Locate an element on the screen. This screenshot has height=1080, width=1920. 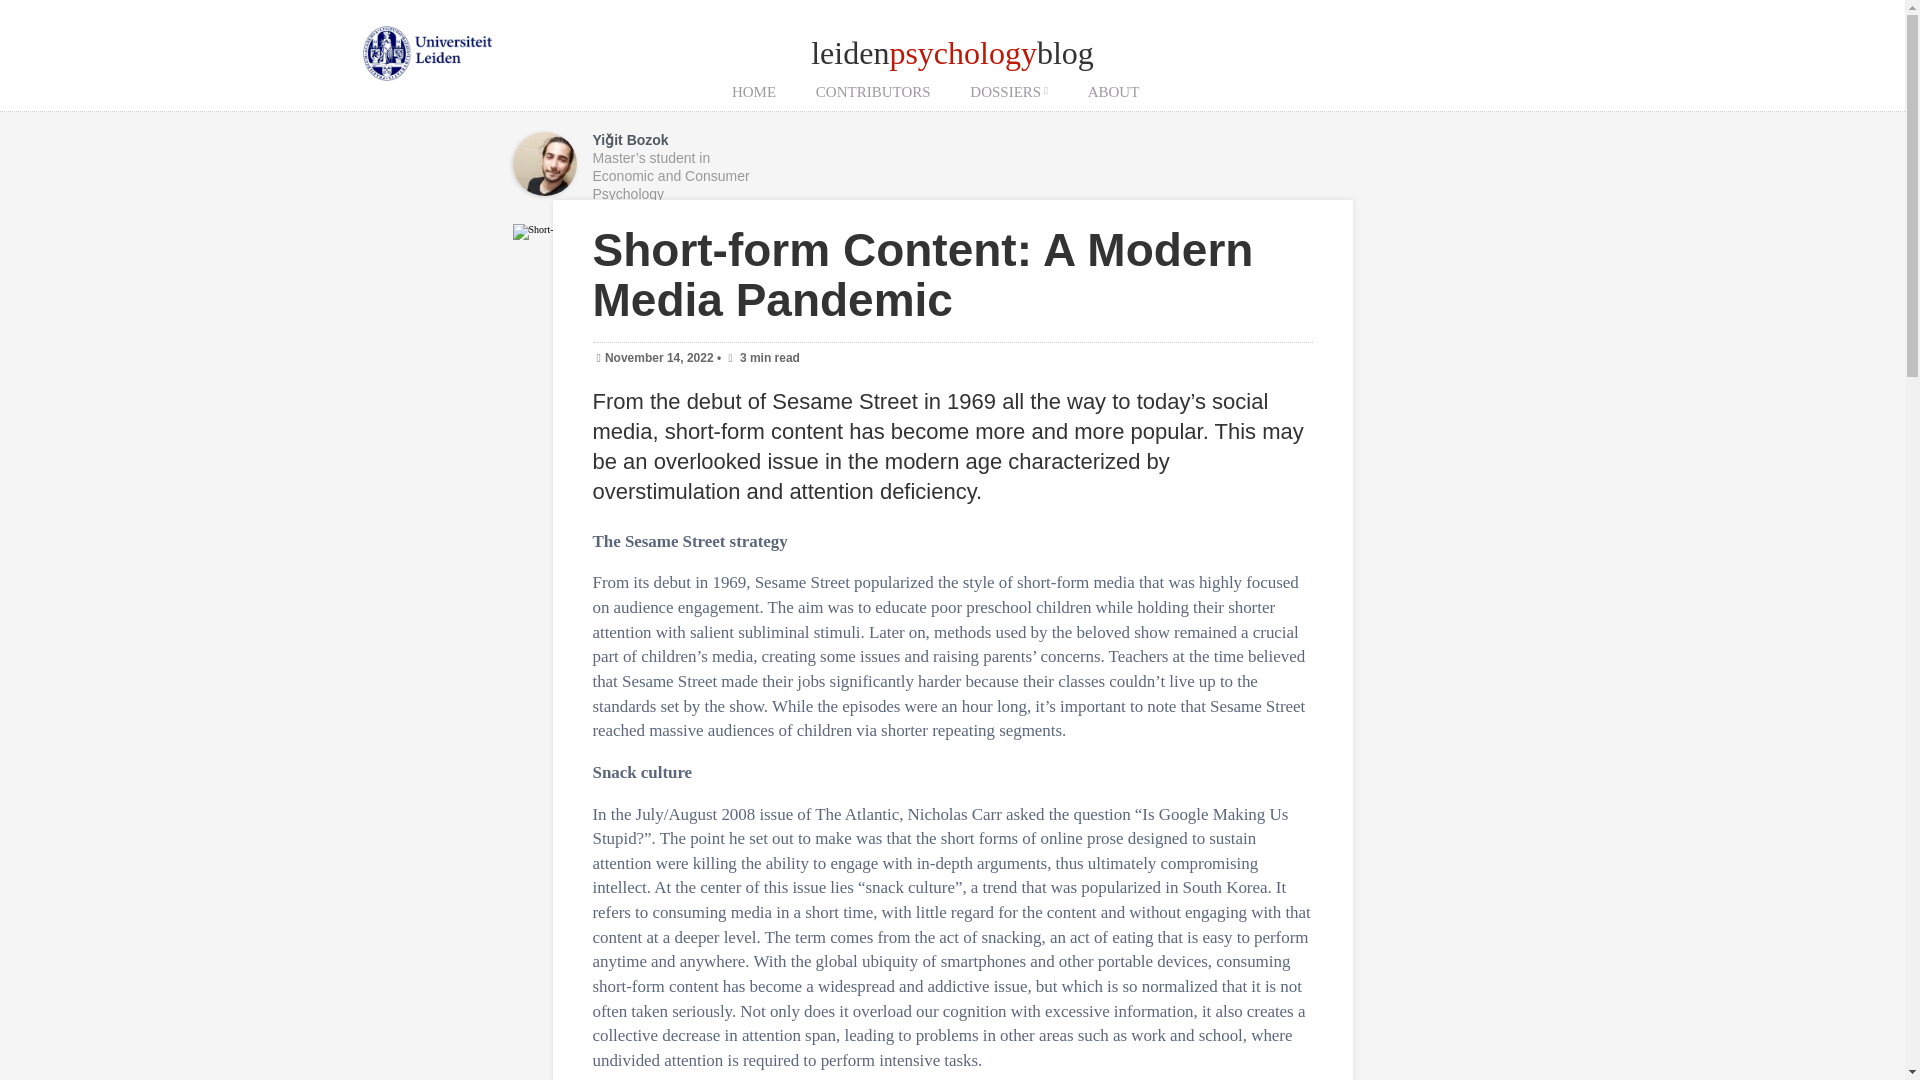
CONTRIBUTORS is located at coordinates (873, 92).